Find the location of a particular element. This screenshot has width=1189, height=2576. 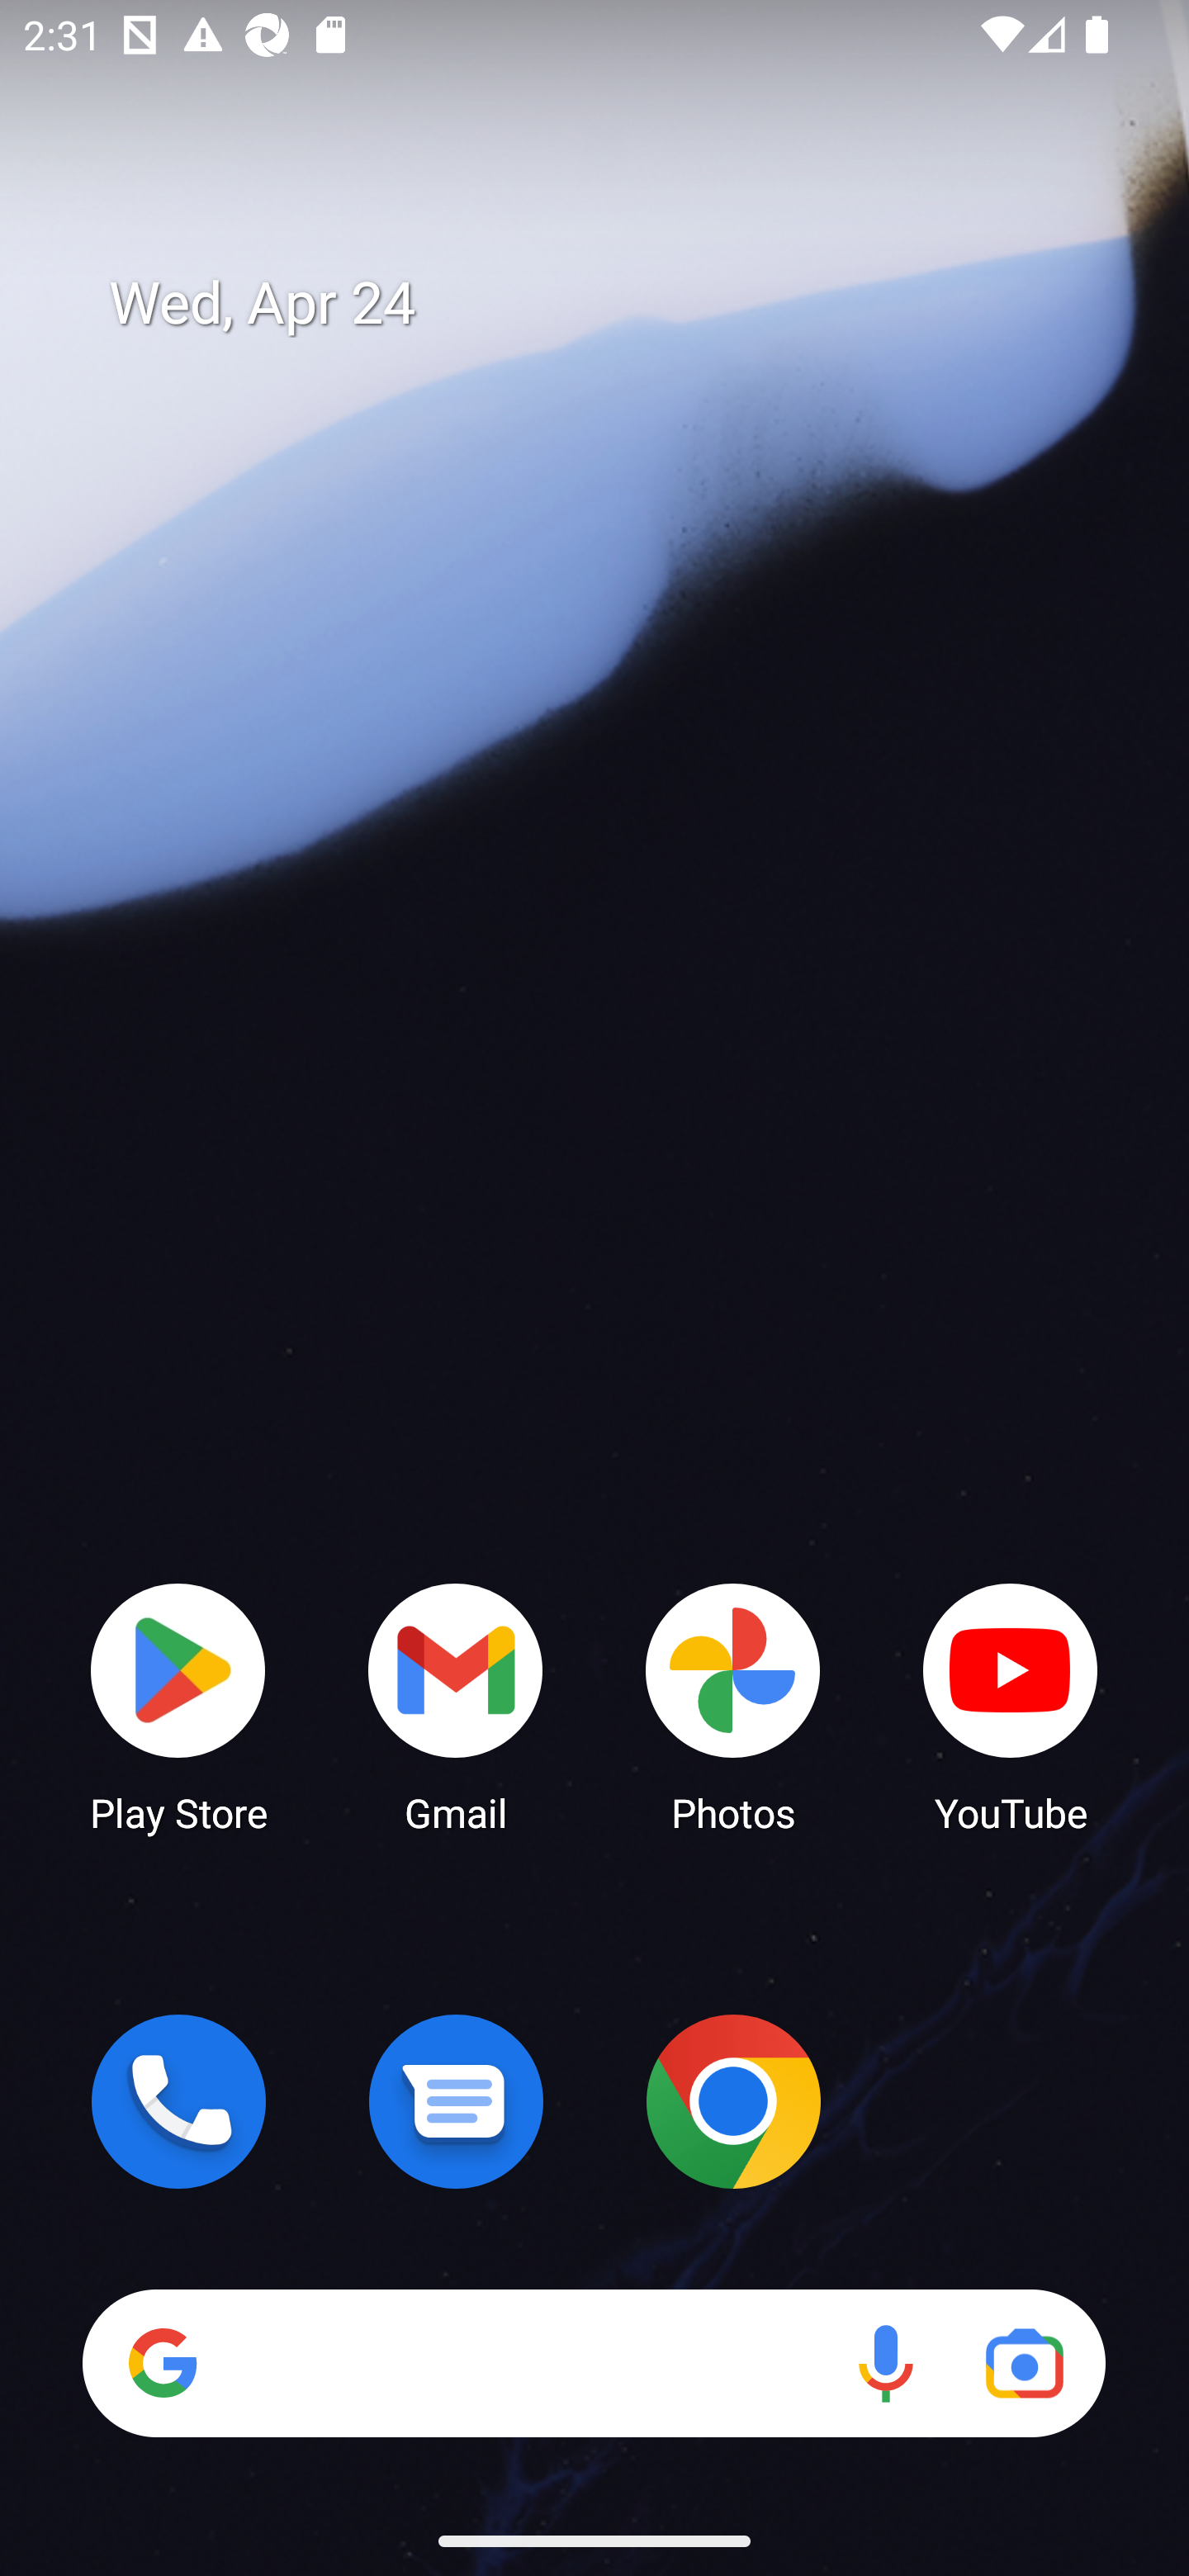

Search Voice search Google Lens is located at coordinates (594, 2363).